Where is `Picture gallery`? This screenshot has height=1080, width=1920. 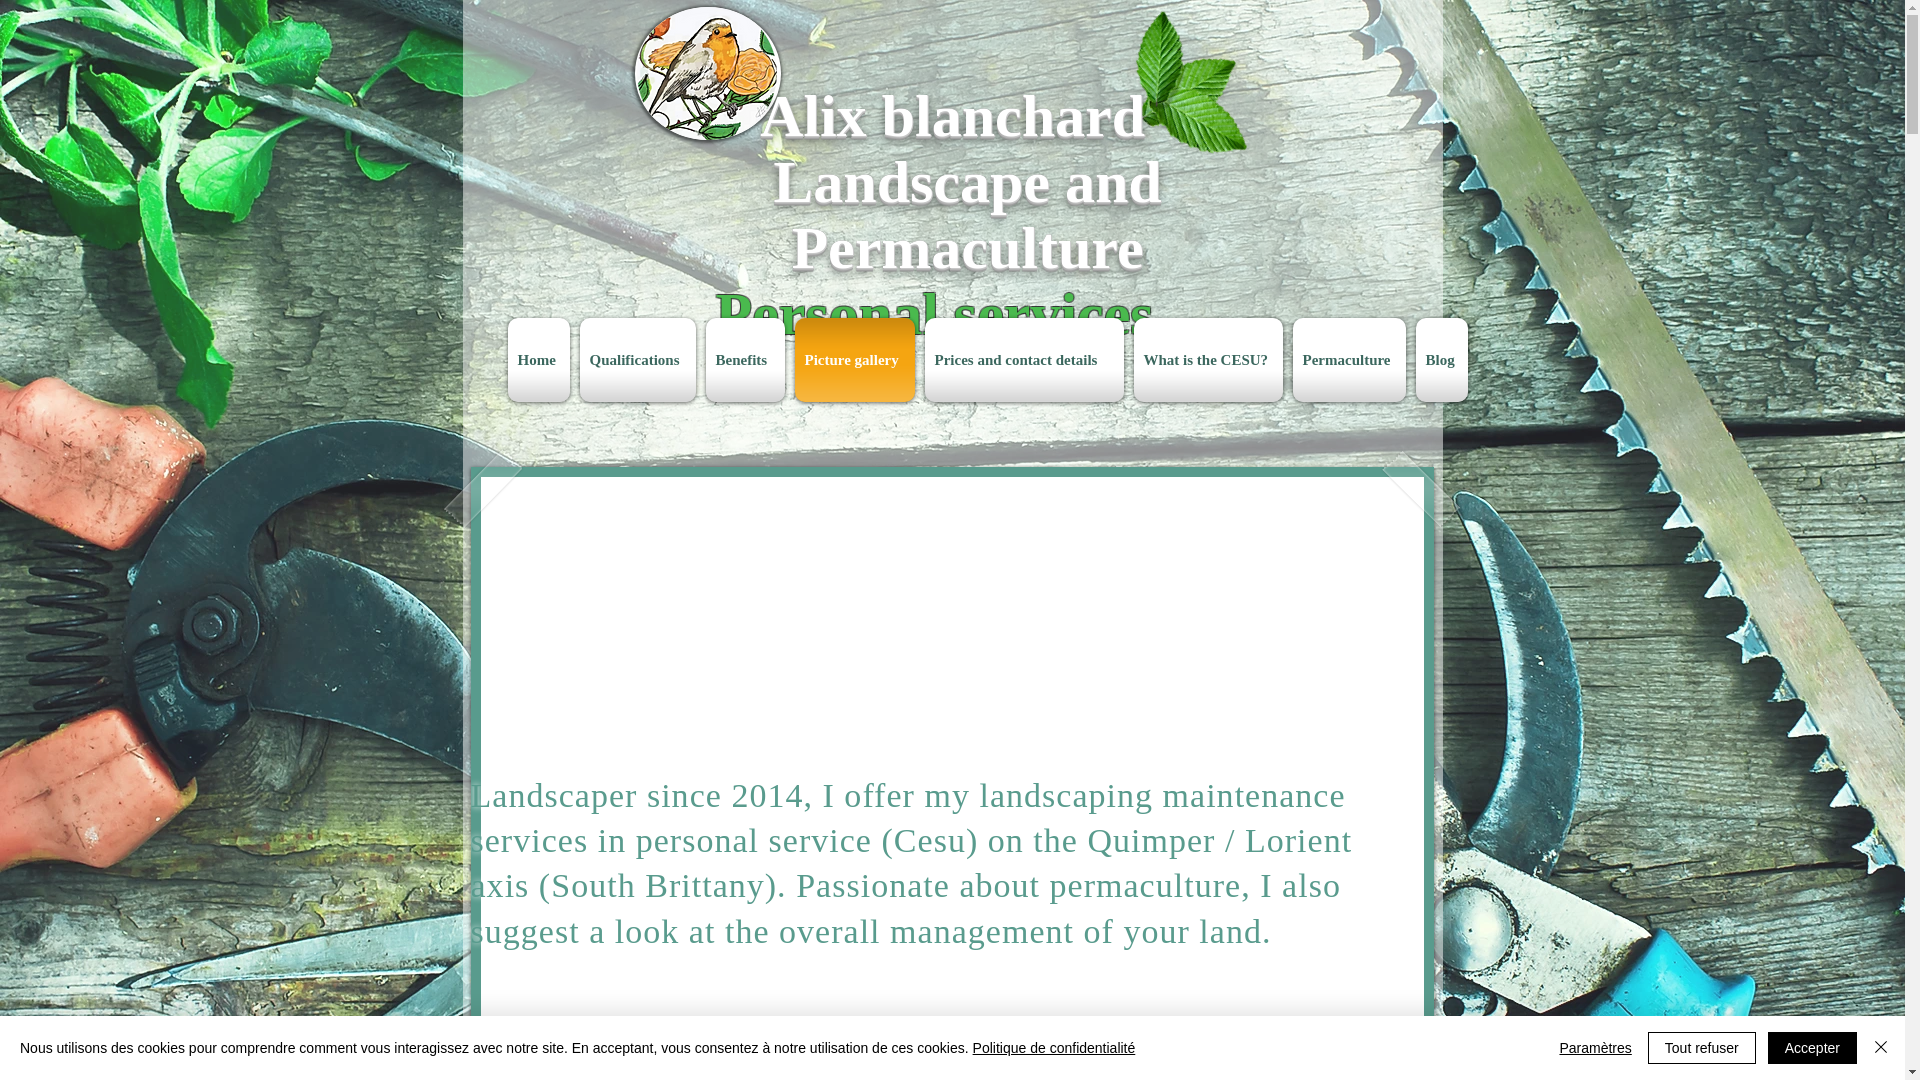 Picture gallery is located at coordinates (854, 359).